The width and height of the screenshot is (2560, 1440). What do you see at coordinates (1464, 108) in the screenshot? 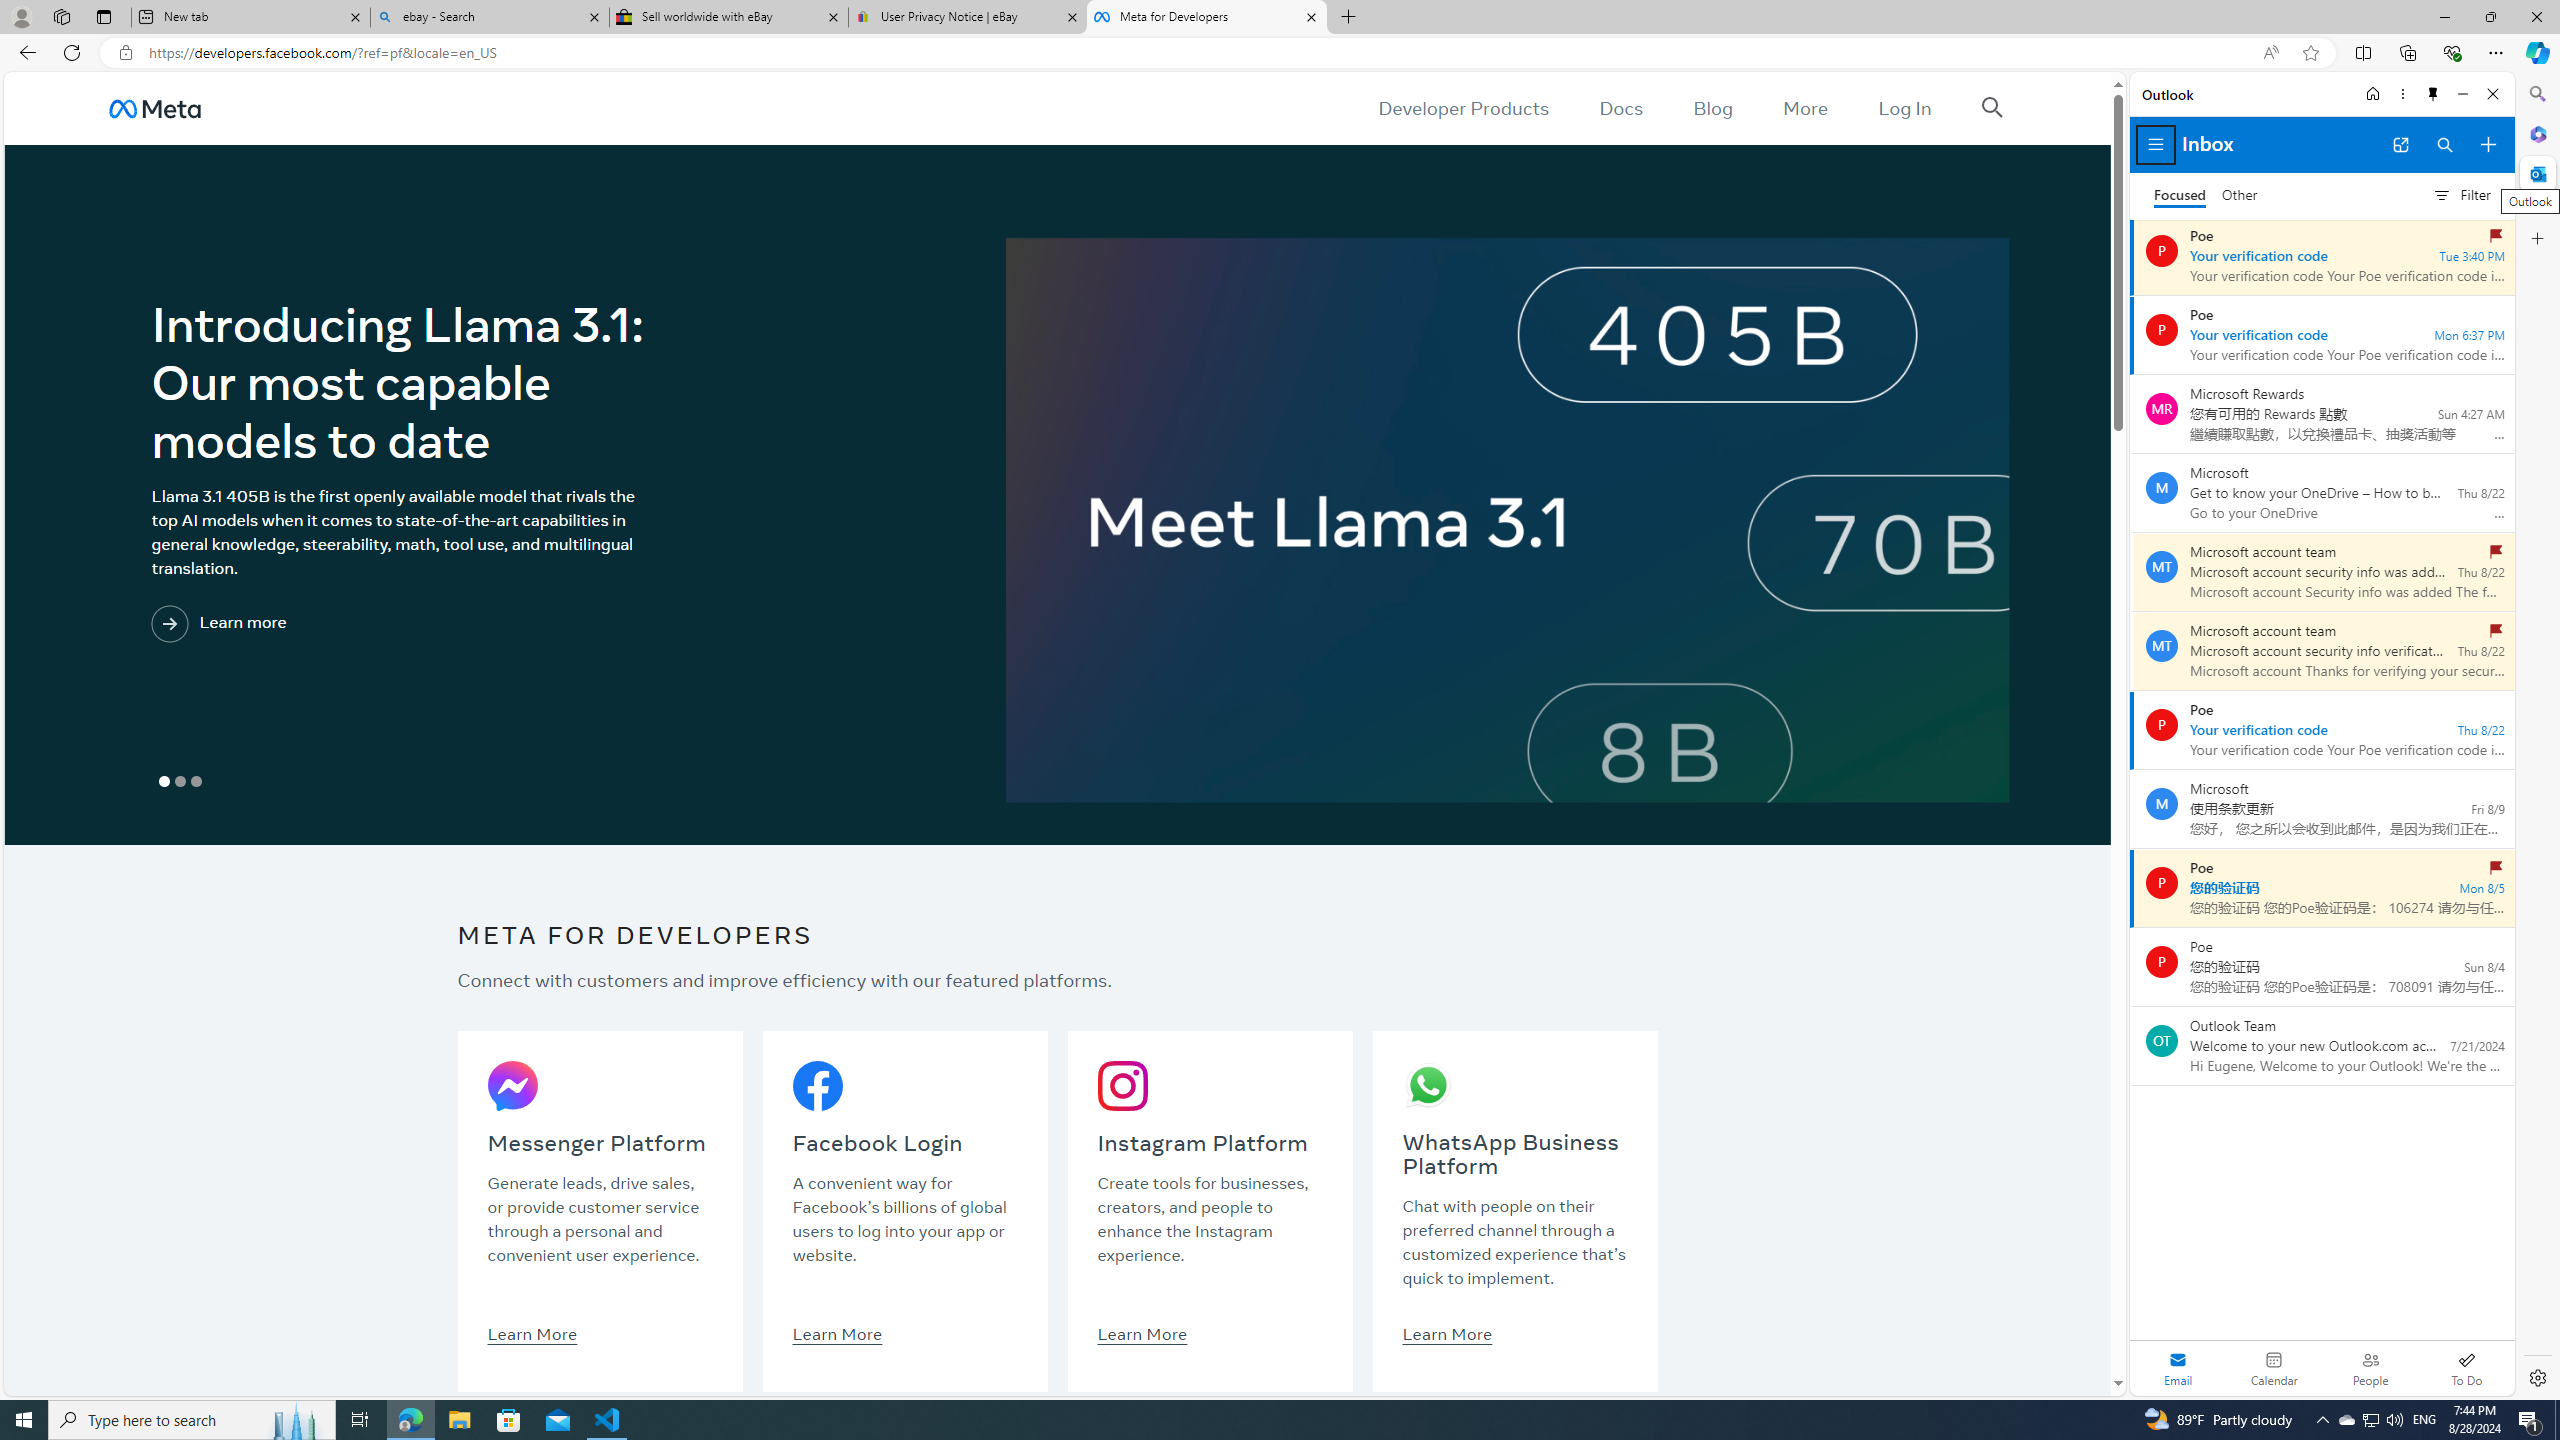
I see `Developer Products` at bounding box center [1464, 108].